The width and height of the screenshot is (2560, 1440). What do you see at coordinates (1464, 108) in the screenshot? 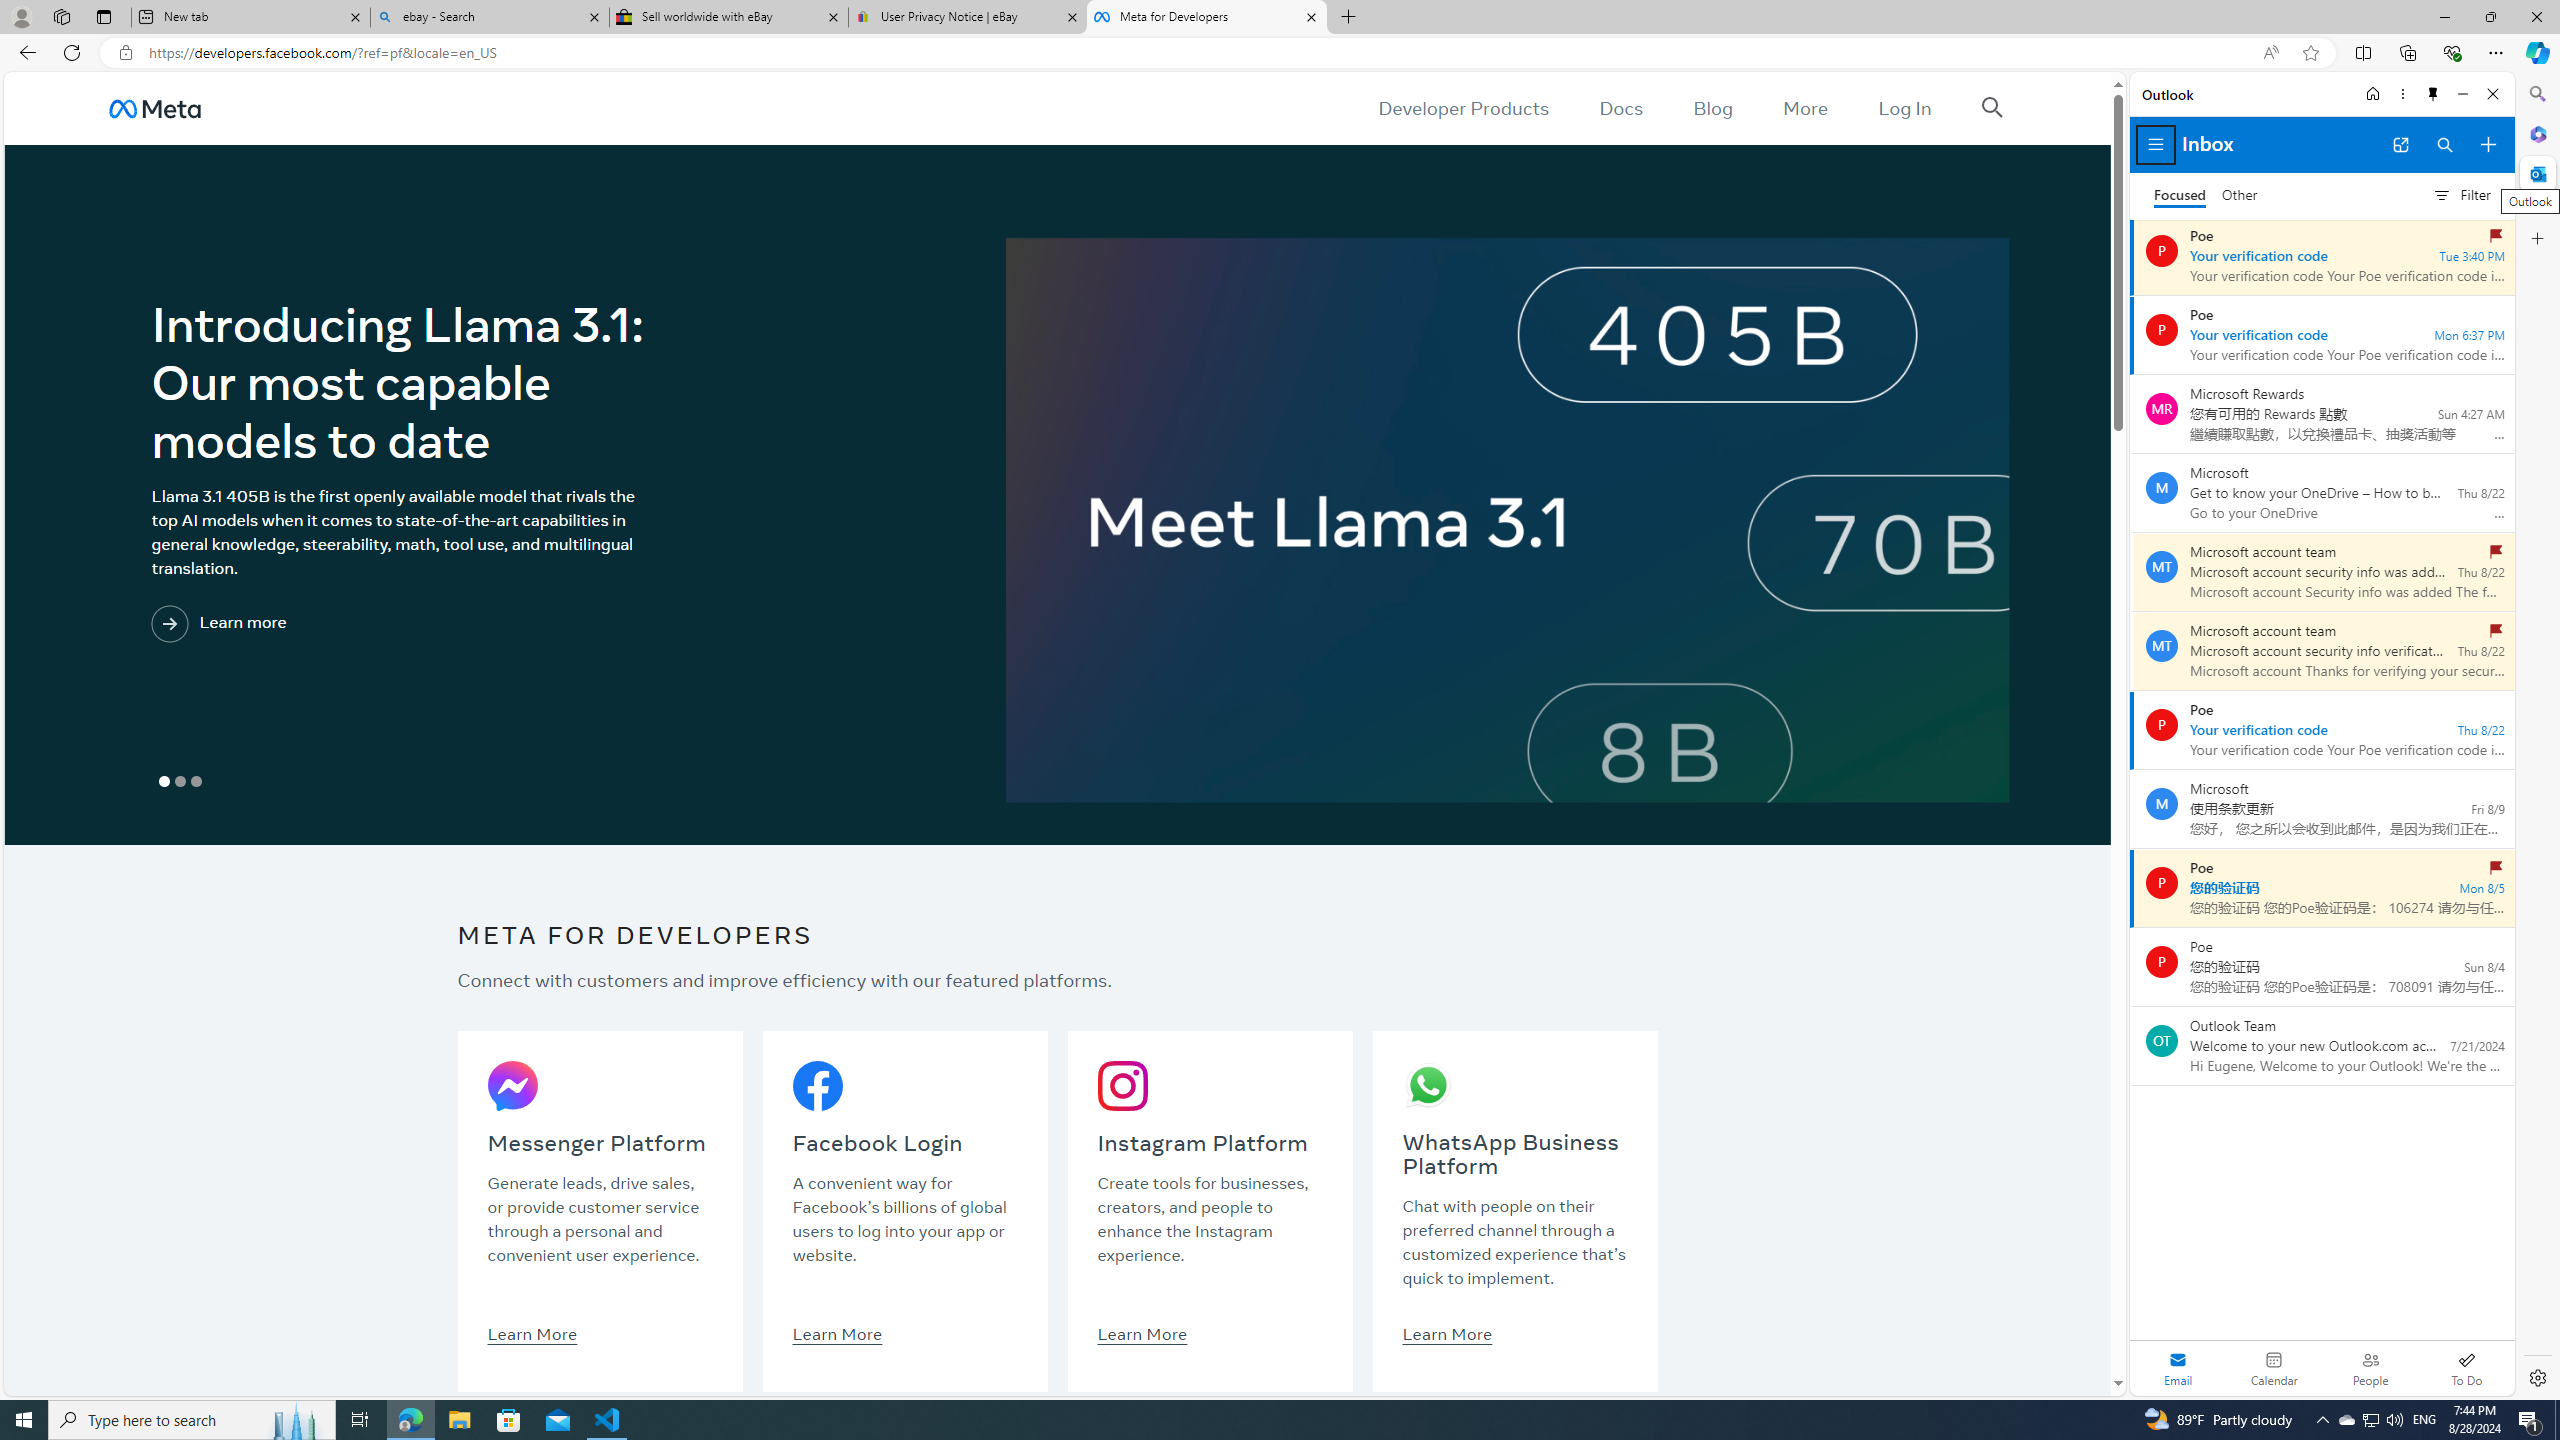
I see `Developer Products` at bounding box center [1464, 108].